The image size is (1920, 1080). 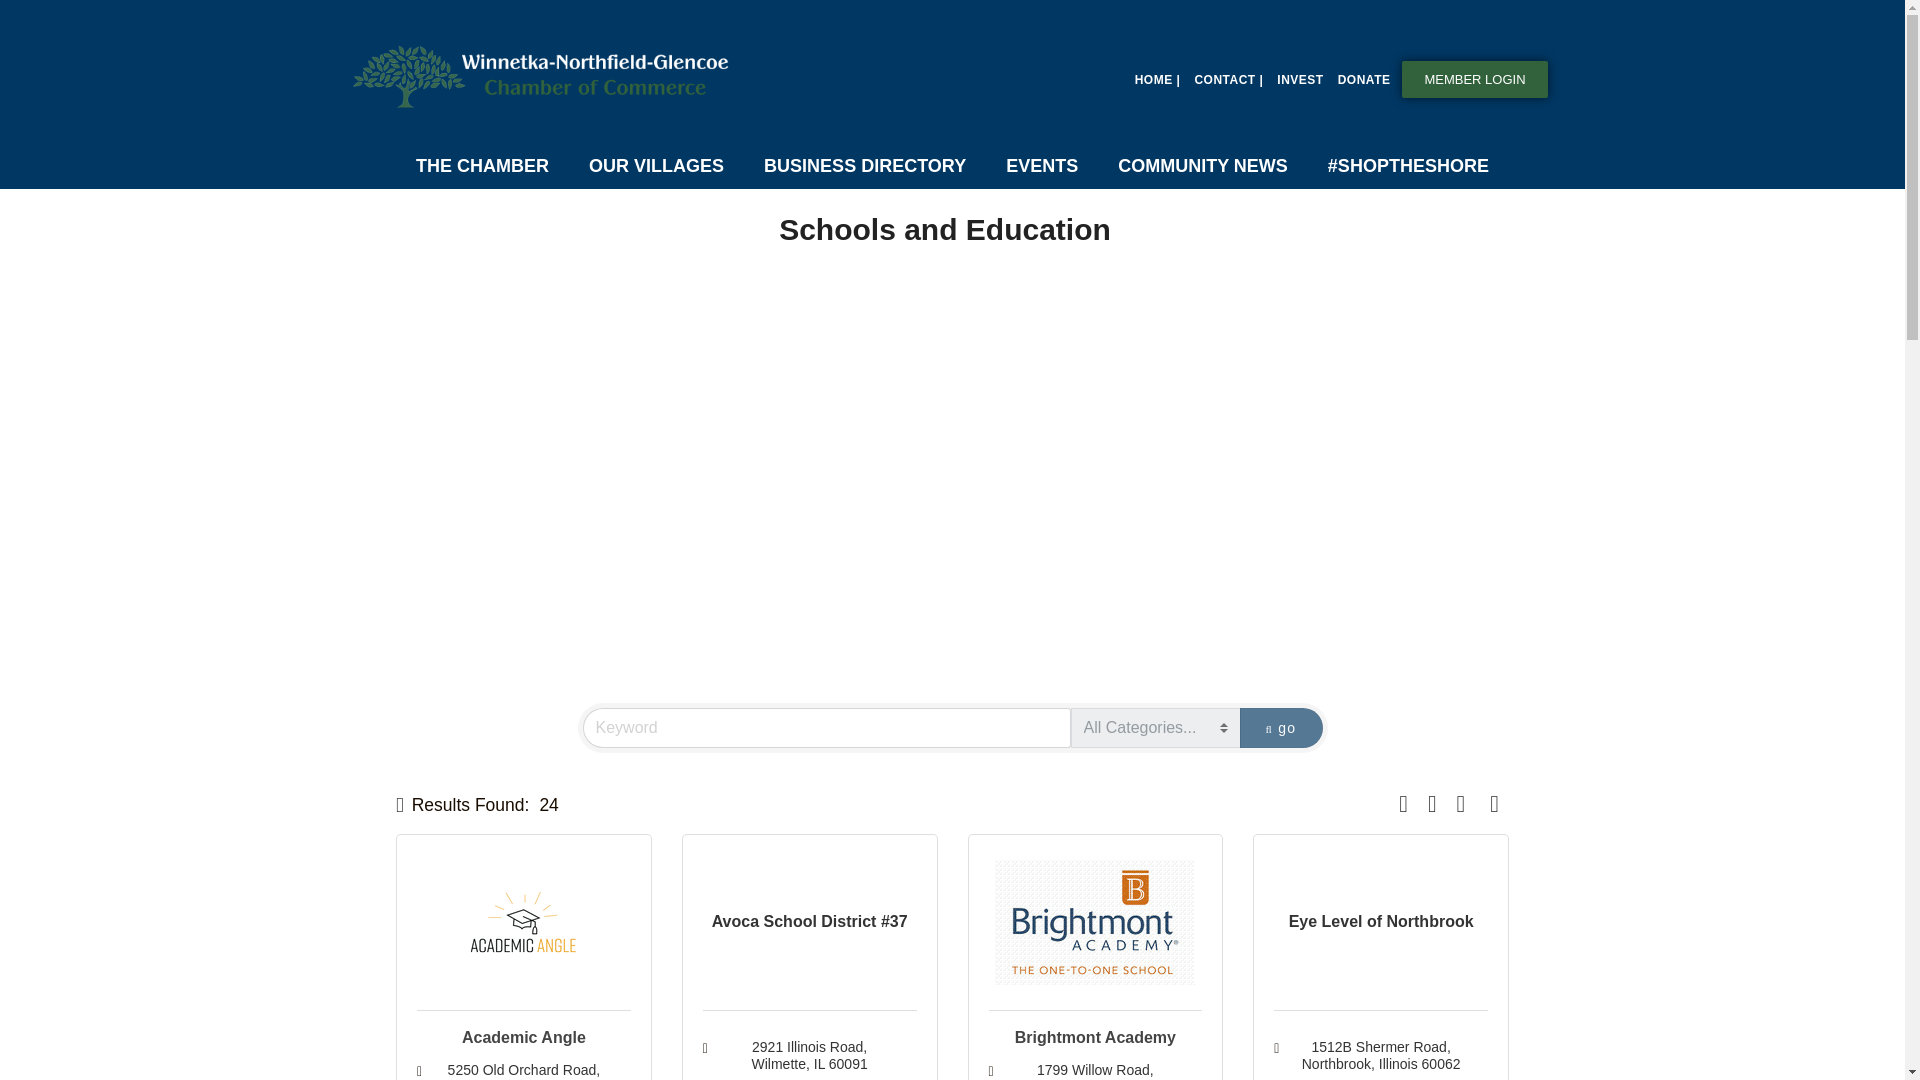 What do you see at coordinates (545, 76) in the screenshot?
I see `Winnetka-Northfield-Glencoe Chamber of Commerce` at bounding box center [545, 76].